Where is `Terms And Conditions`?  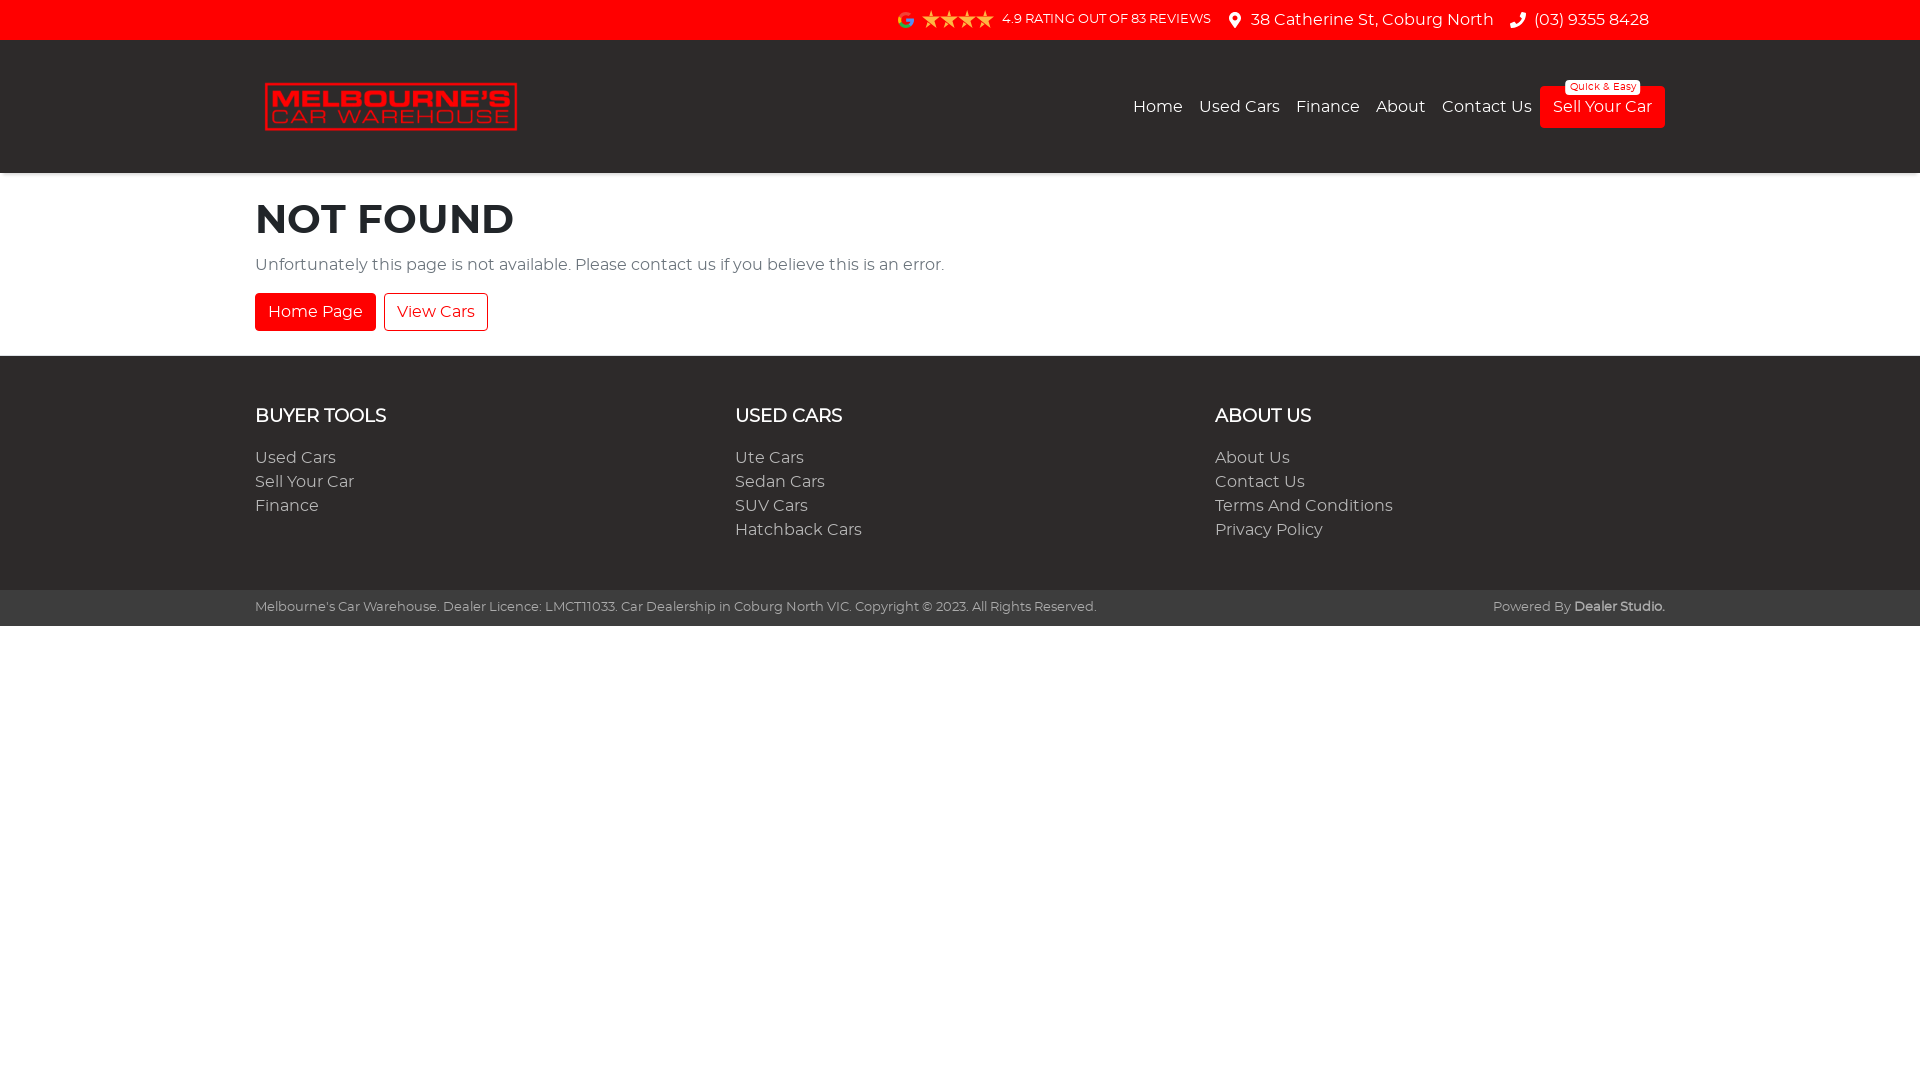 Terms And Conditions is located at coordinates (1304, 506).